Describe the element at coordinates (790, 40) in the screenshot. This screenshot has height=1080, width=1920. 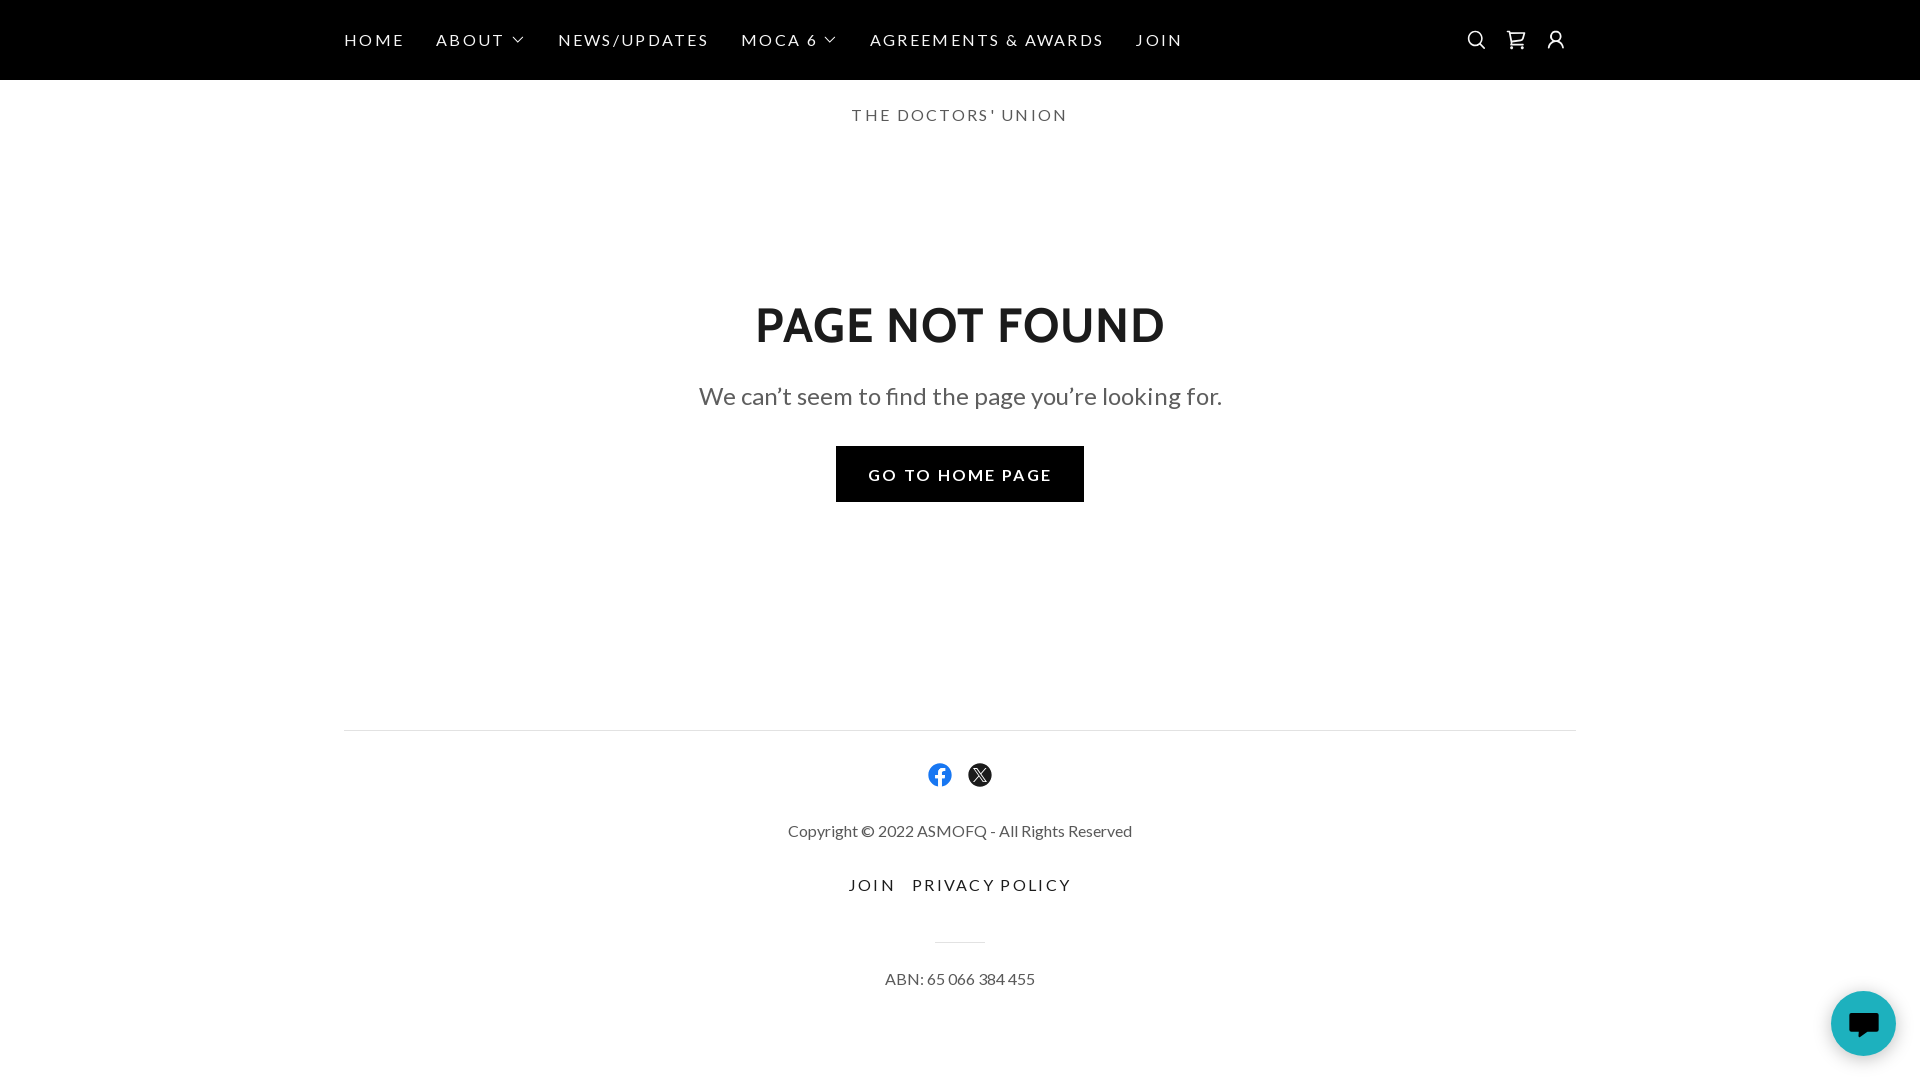
I see `MOCA 6` at that location.